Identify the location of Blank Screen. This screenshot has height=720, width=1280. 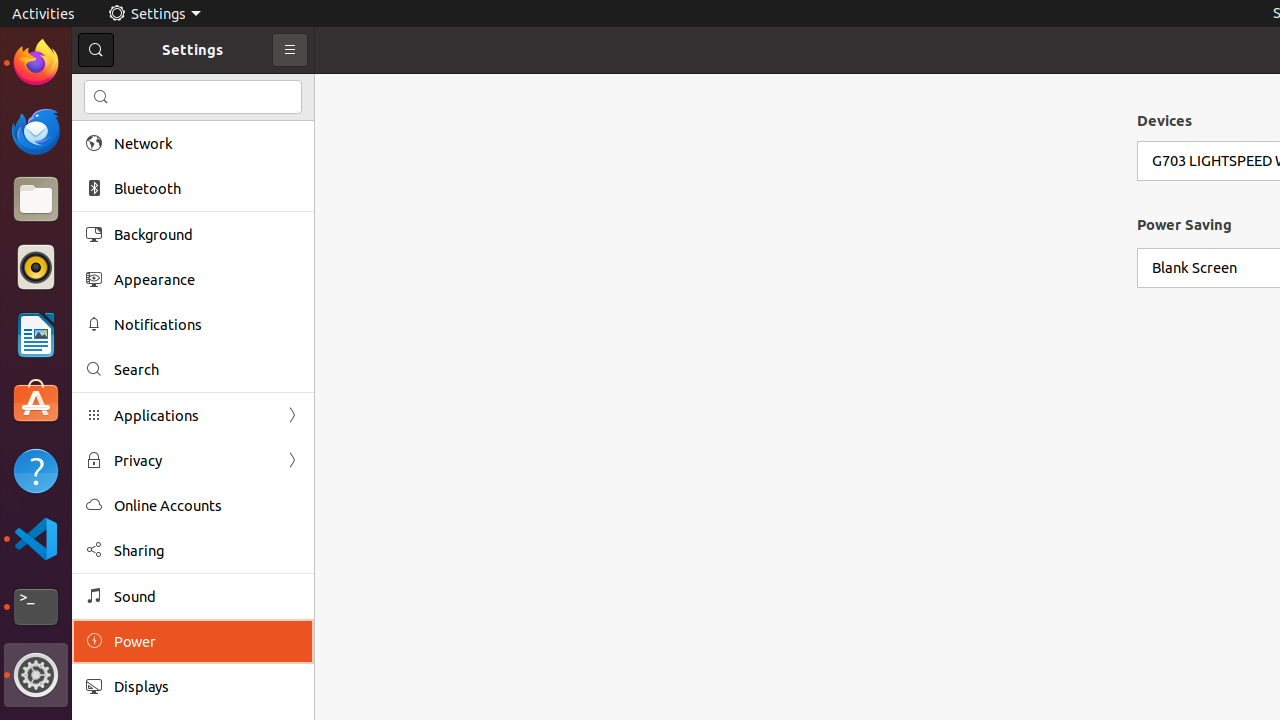
(1194, 268).